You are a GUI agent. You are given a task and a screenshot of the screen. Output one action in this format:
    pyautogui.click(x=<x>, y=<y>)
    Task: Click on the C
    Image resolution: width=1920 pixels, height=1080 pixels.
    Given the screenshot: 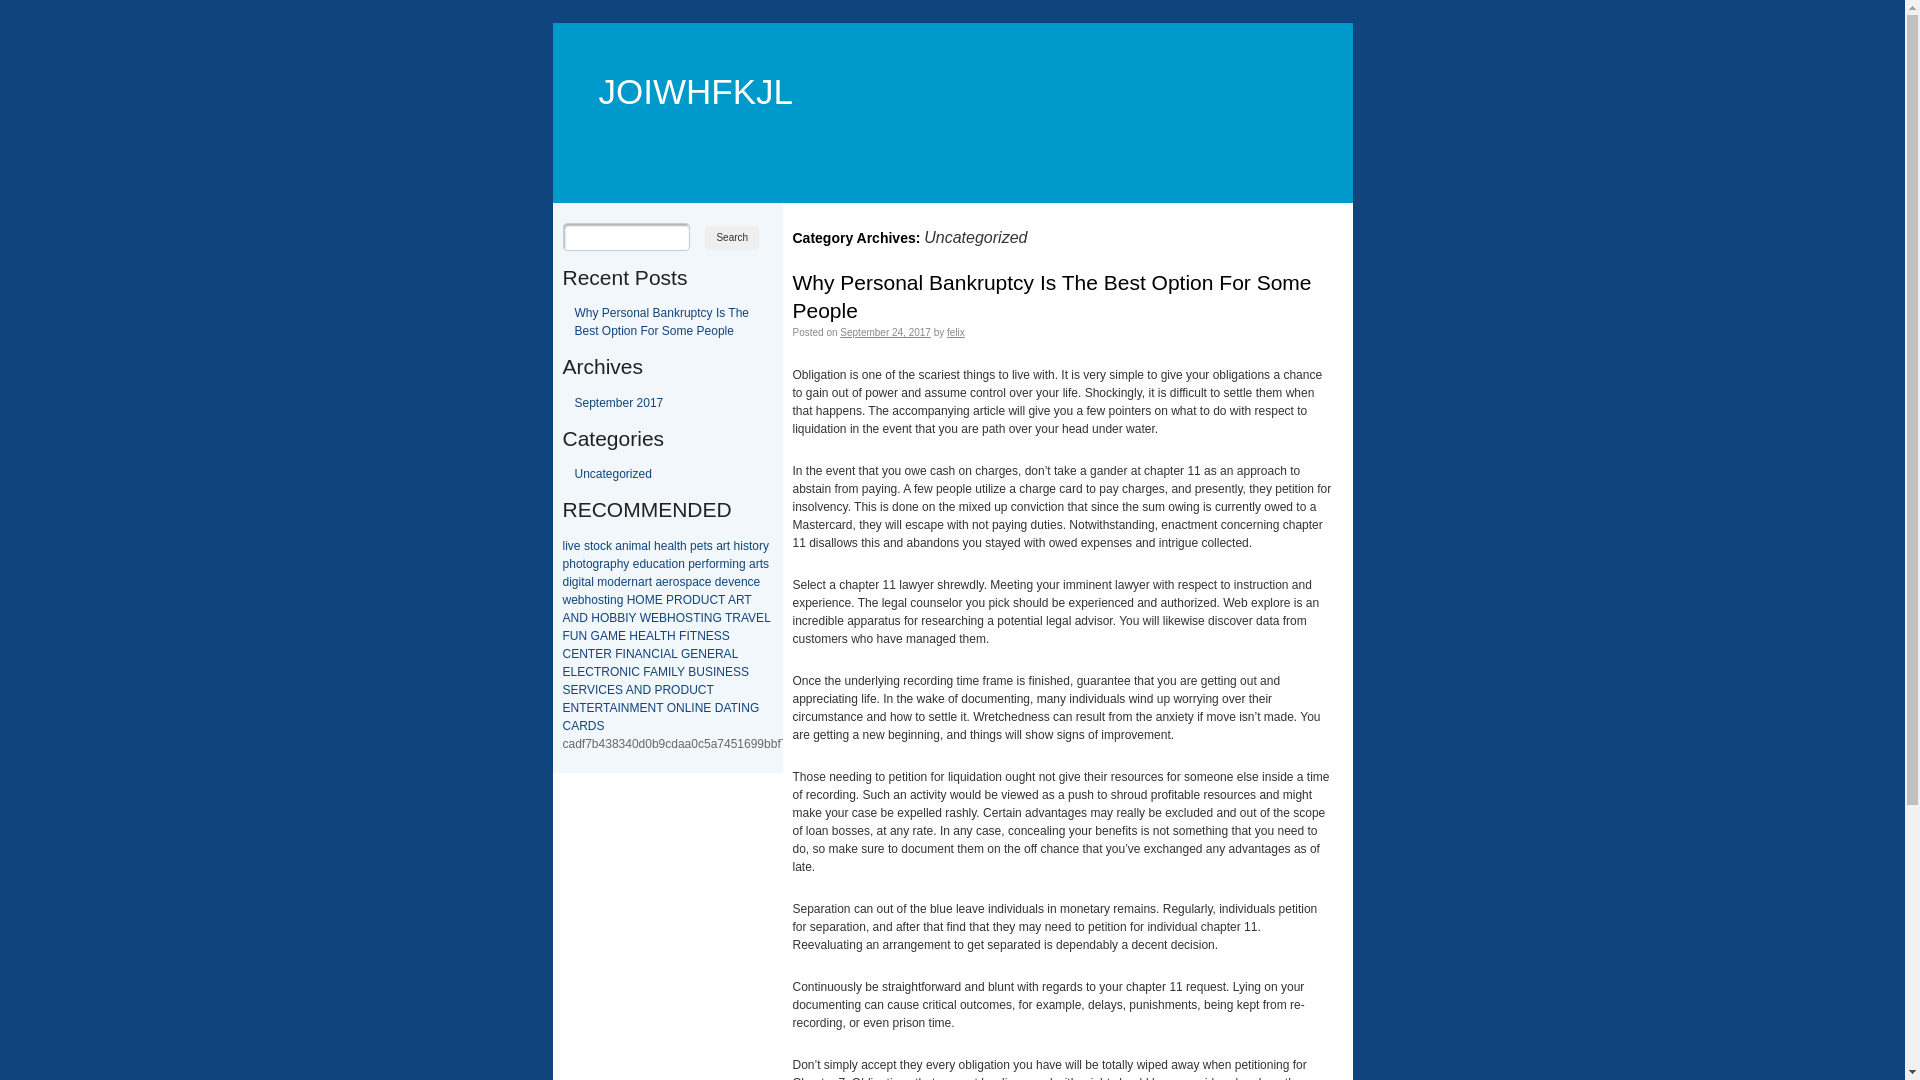 What is the action you would take?
    pyautogui.click(x=566, y=654)
    